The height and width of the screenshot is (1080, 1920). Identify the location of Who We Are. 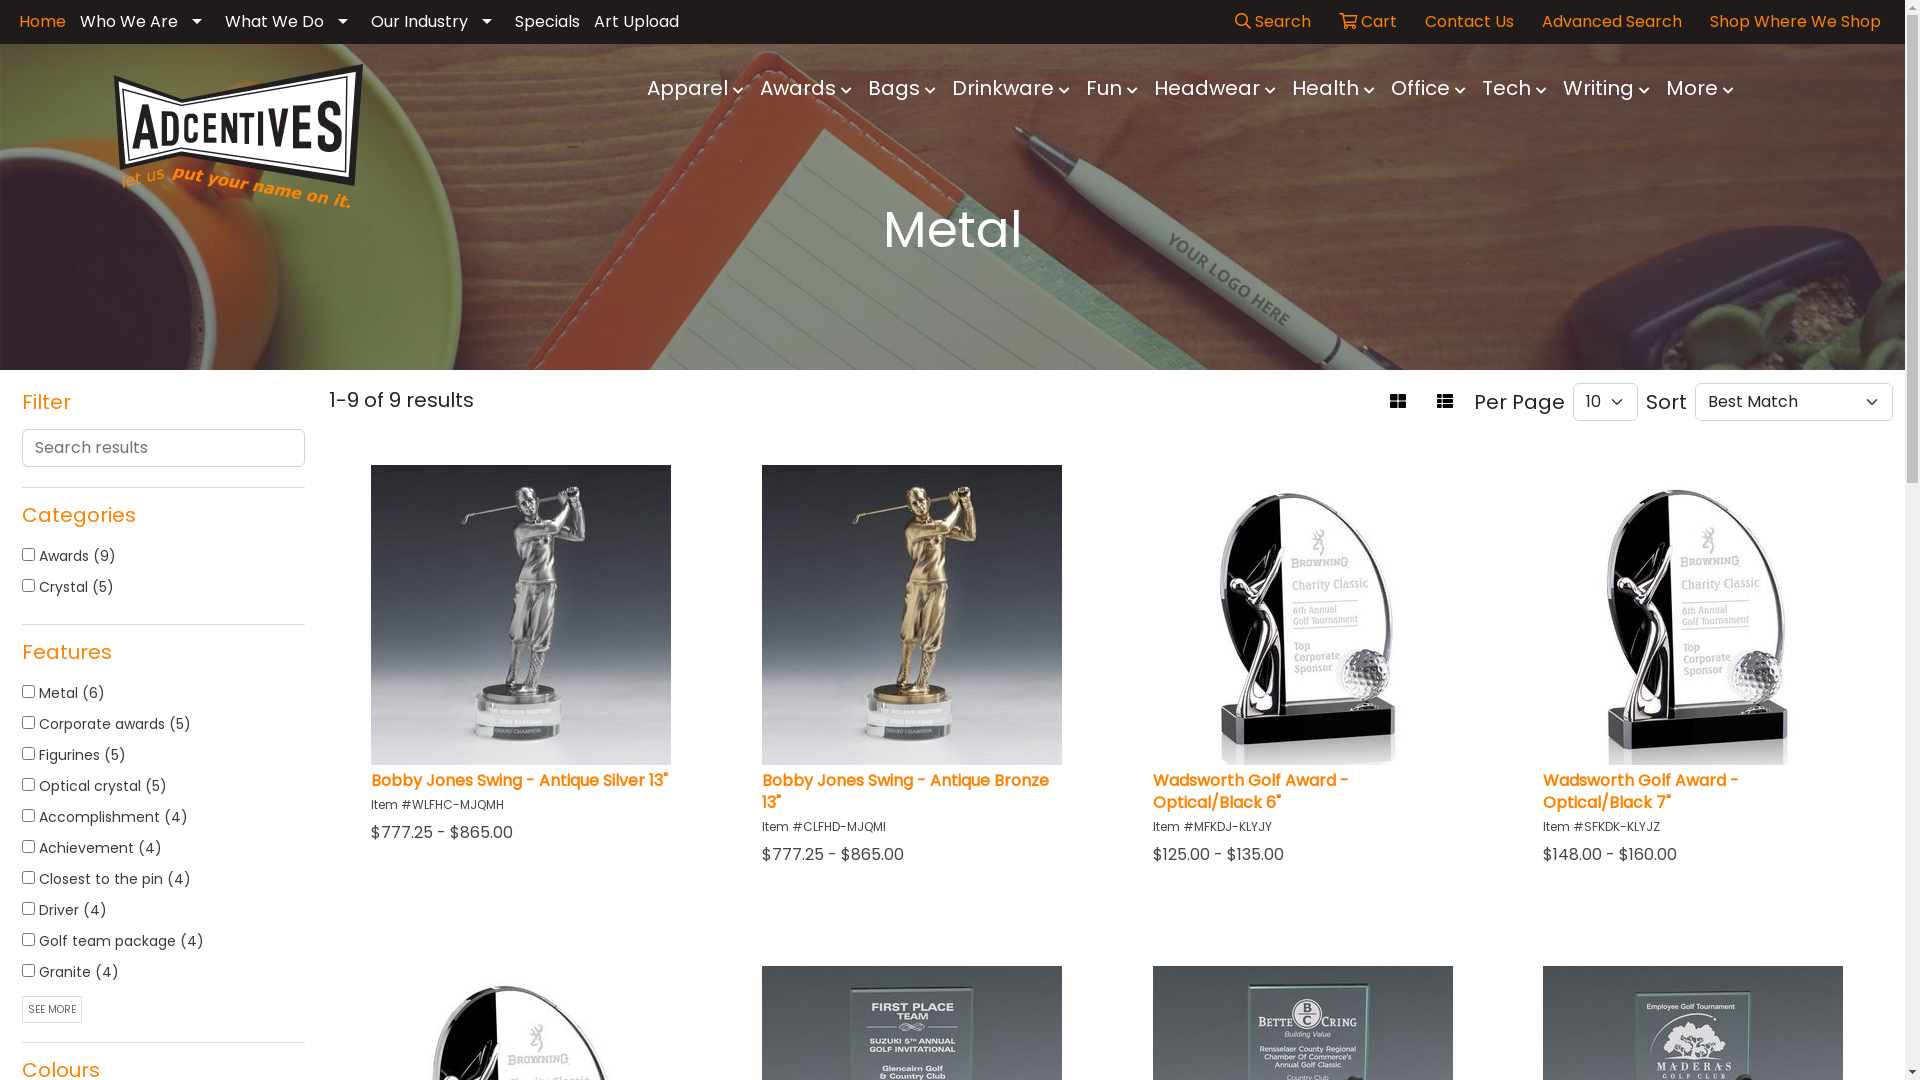
(146, 22).